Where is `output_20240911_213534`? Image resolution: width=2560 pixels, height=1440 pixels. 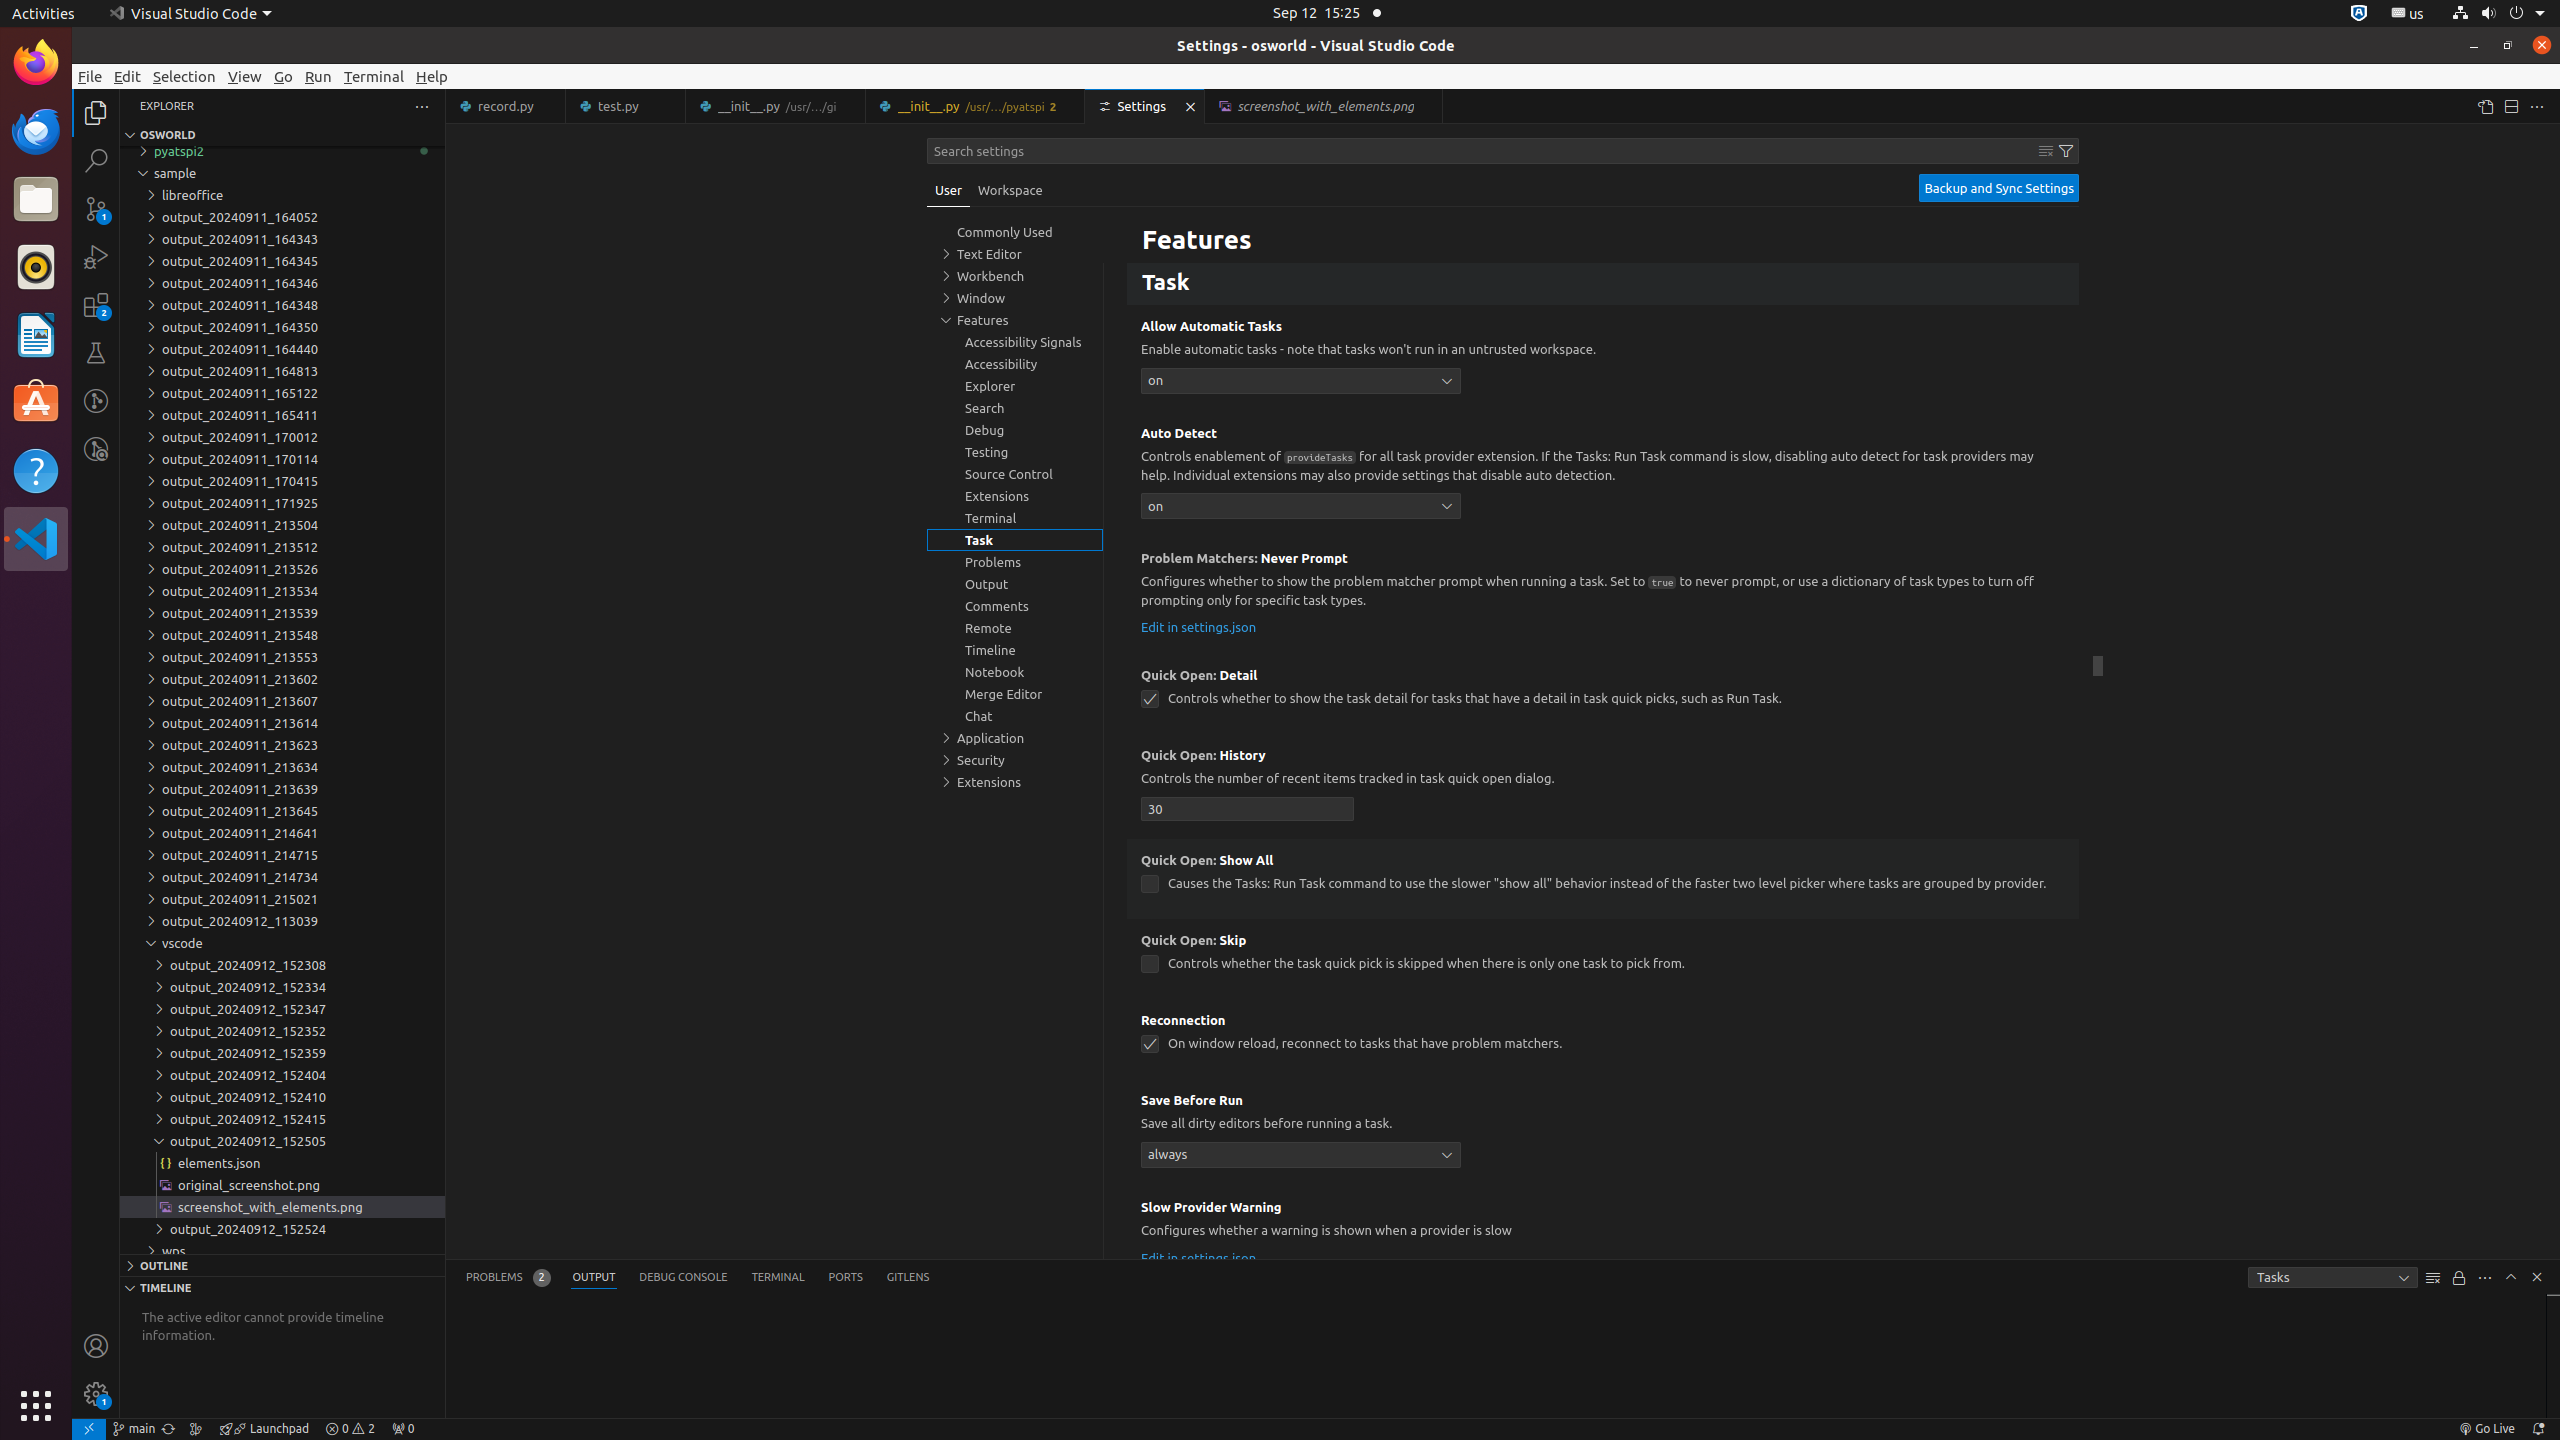
output_20240911_213534 is located at coordinates (282, 591).